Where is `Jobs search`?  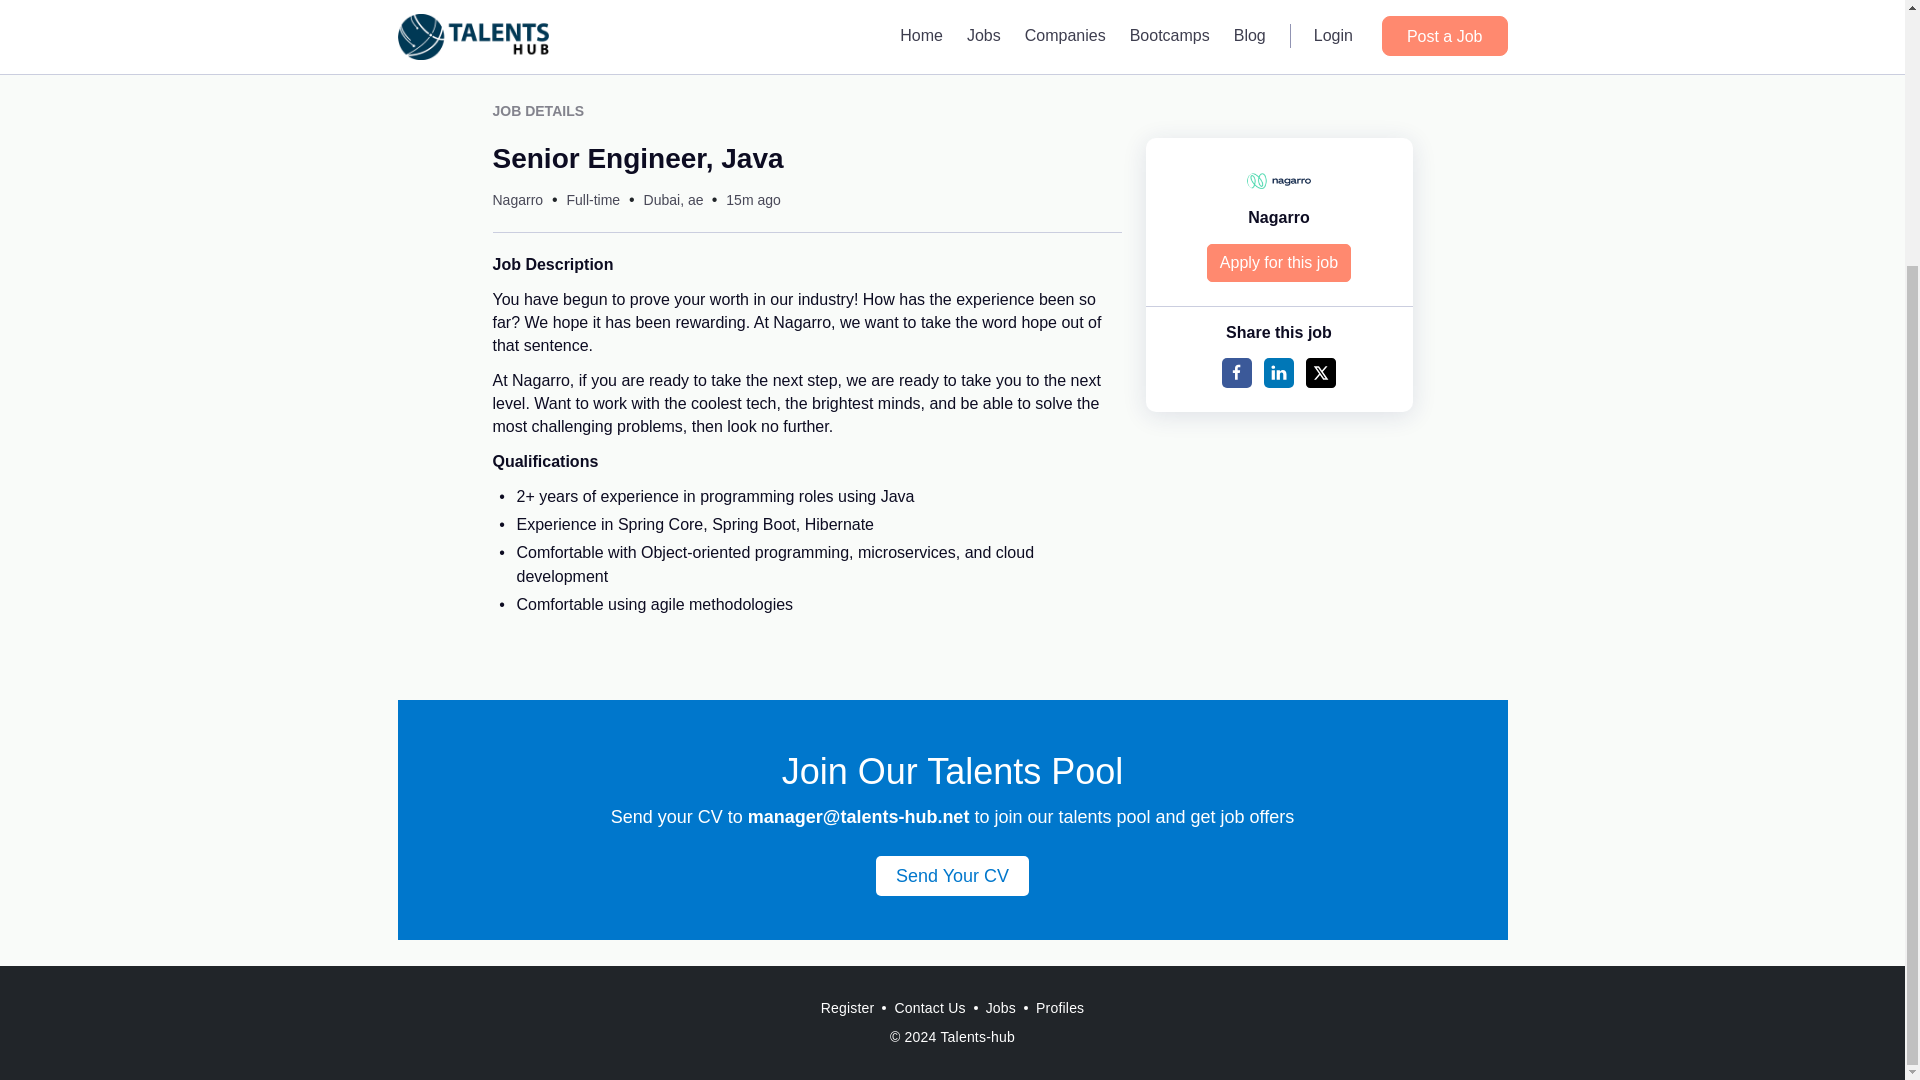 Jobs search is located at coordinates (952, 59).